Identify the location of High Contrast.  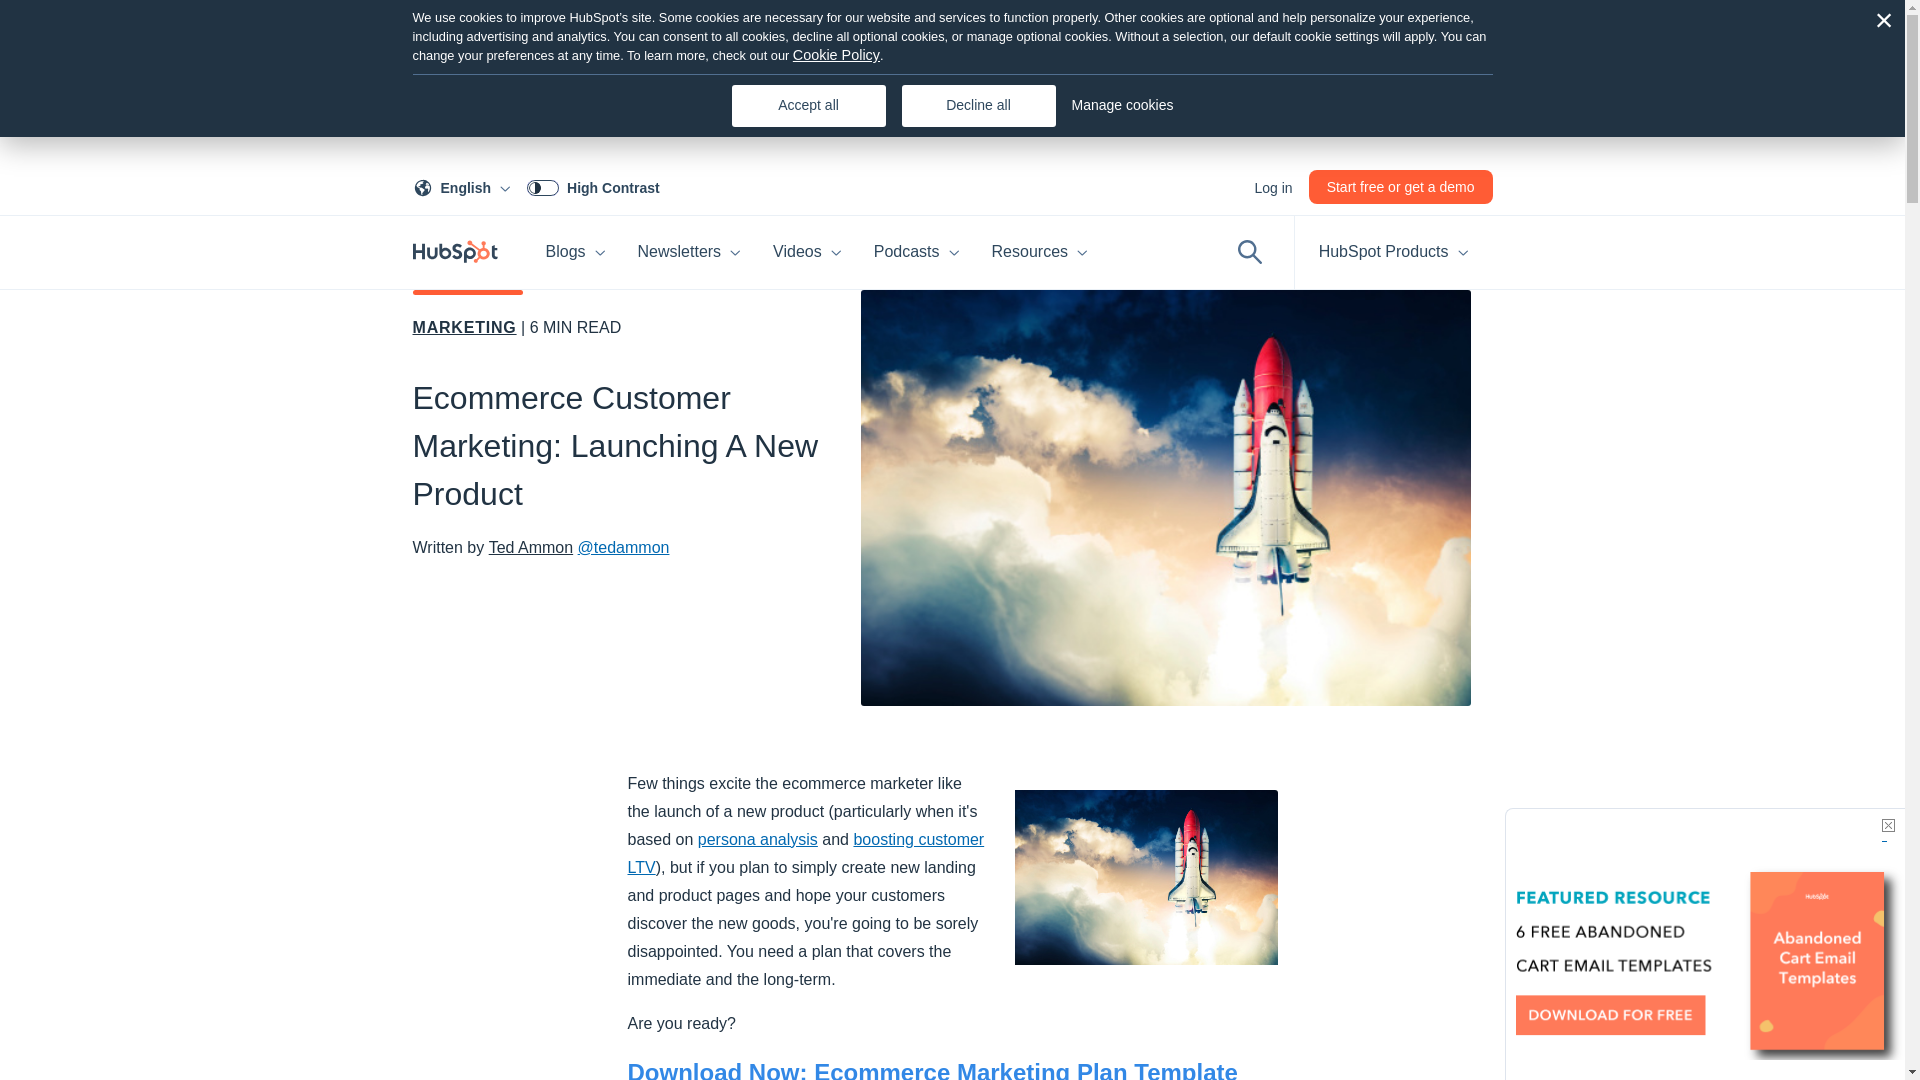
(465, 188).